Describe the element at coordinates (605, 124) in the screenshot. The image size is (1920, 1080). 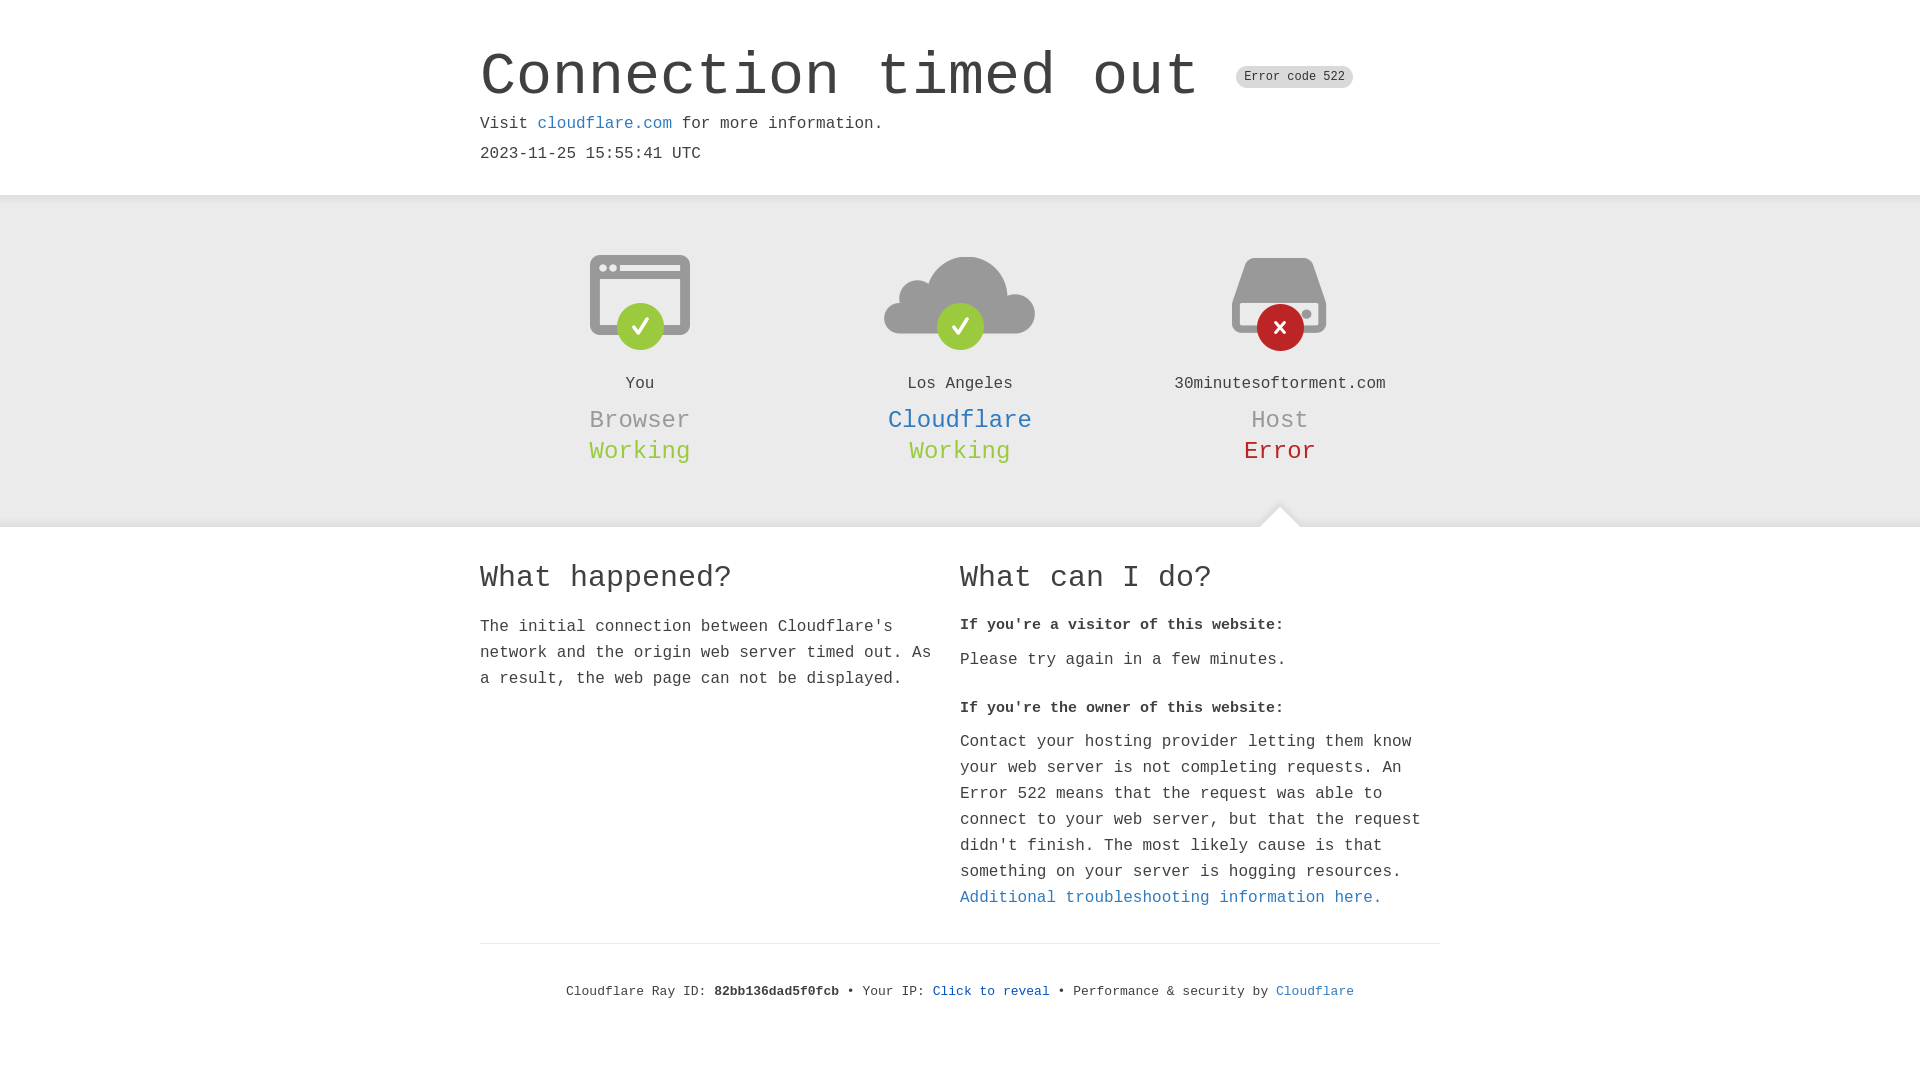
I see `cloudflare.com` at that location.